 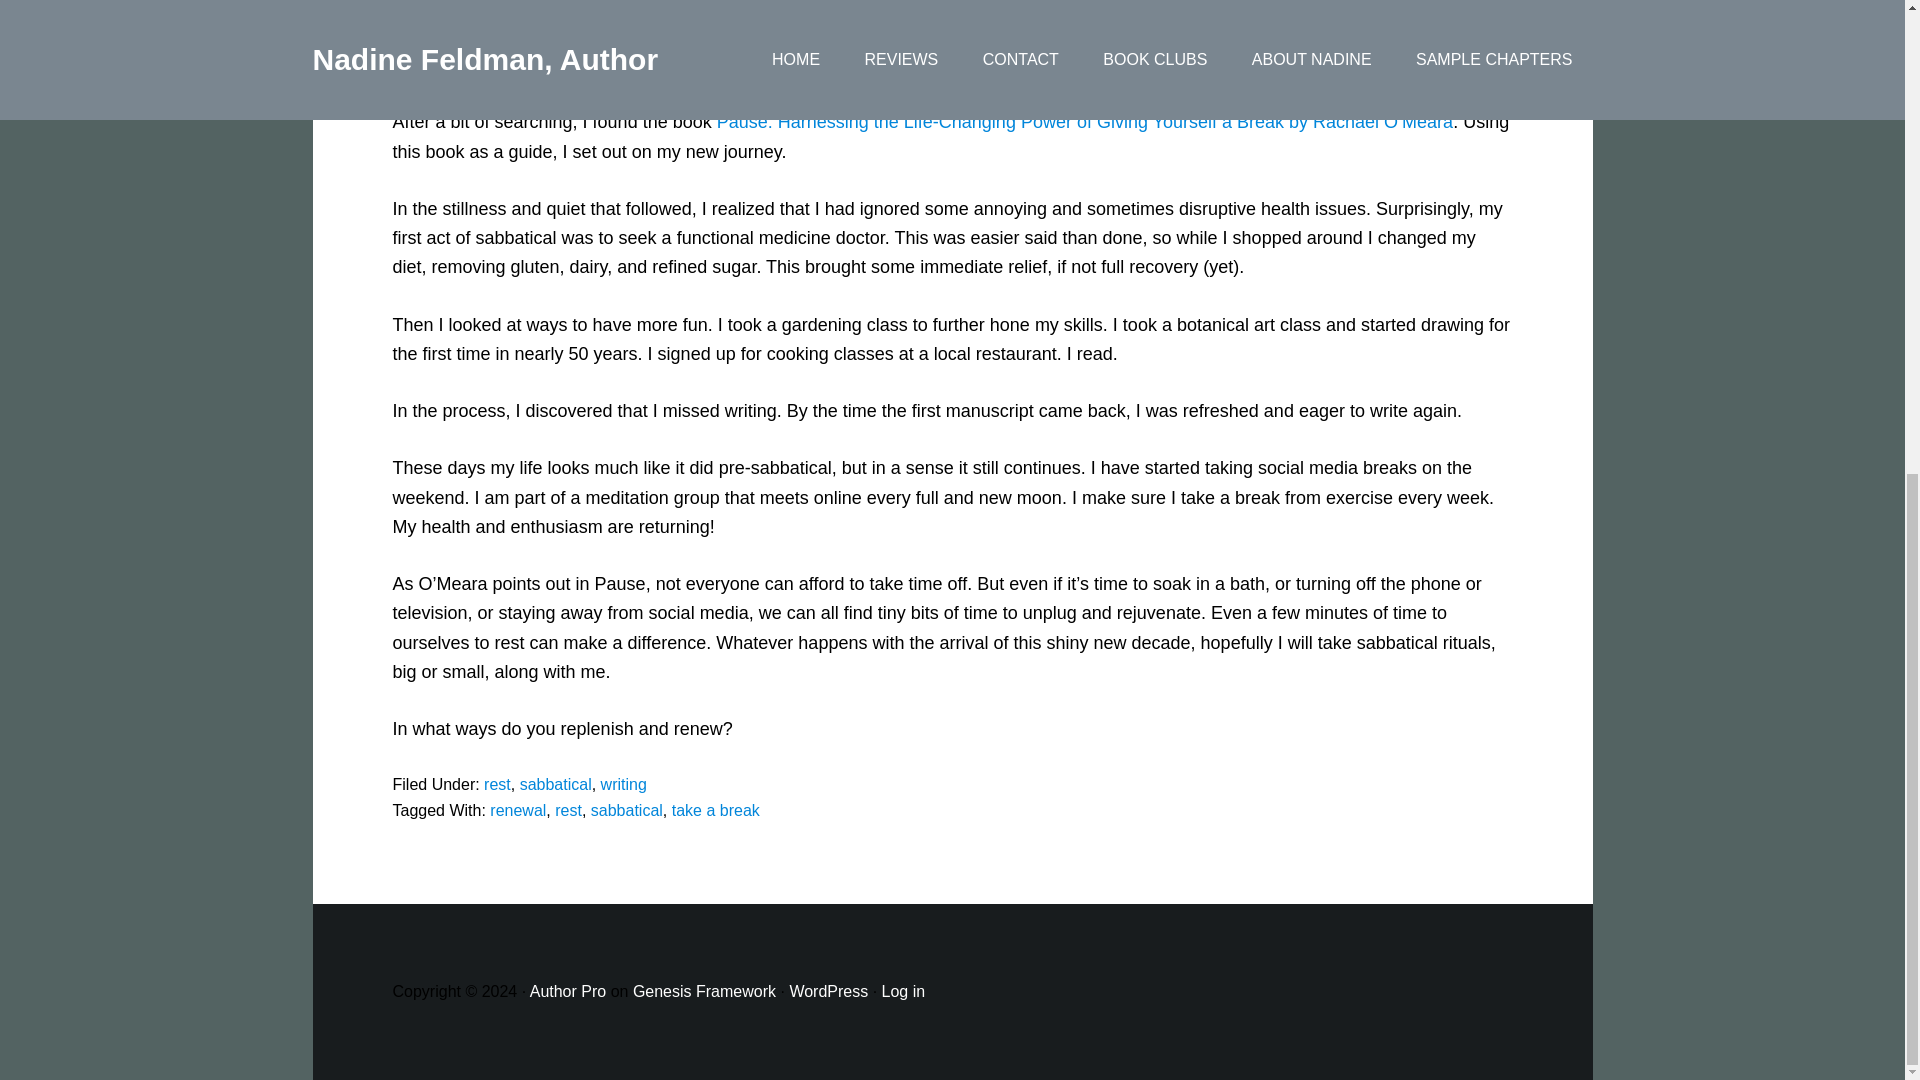 What do you see at coordinates (568, 810) in the screenshot?
I see `rest` at bounding box center [568, 810].